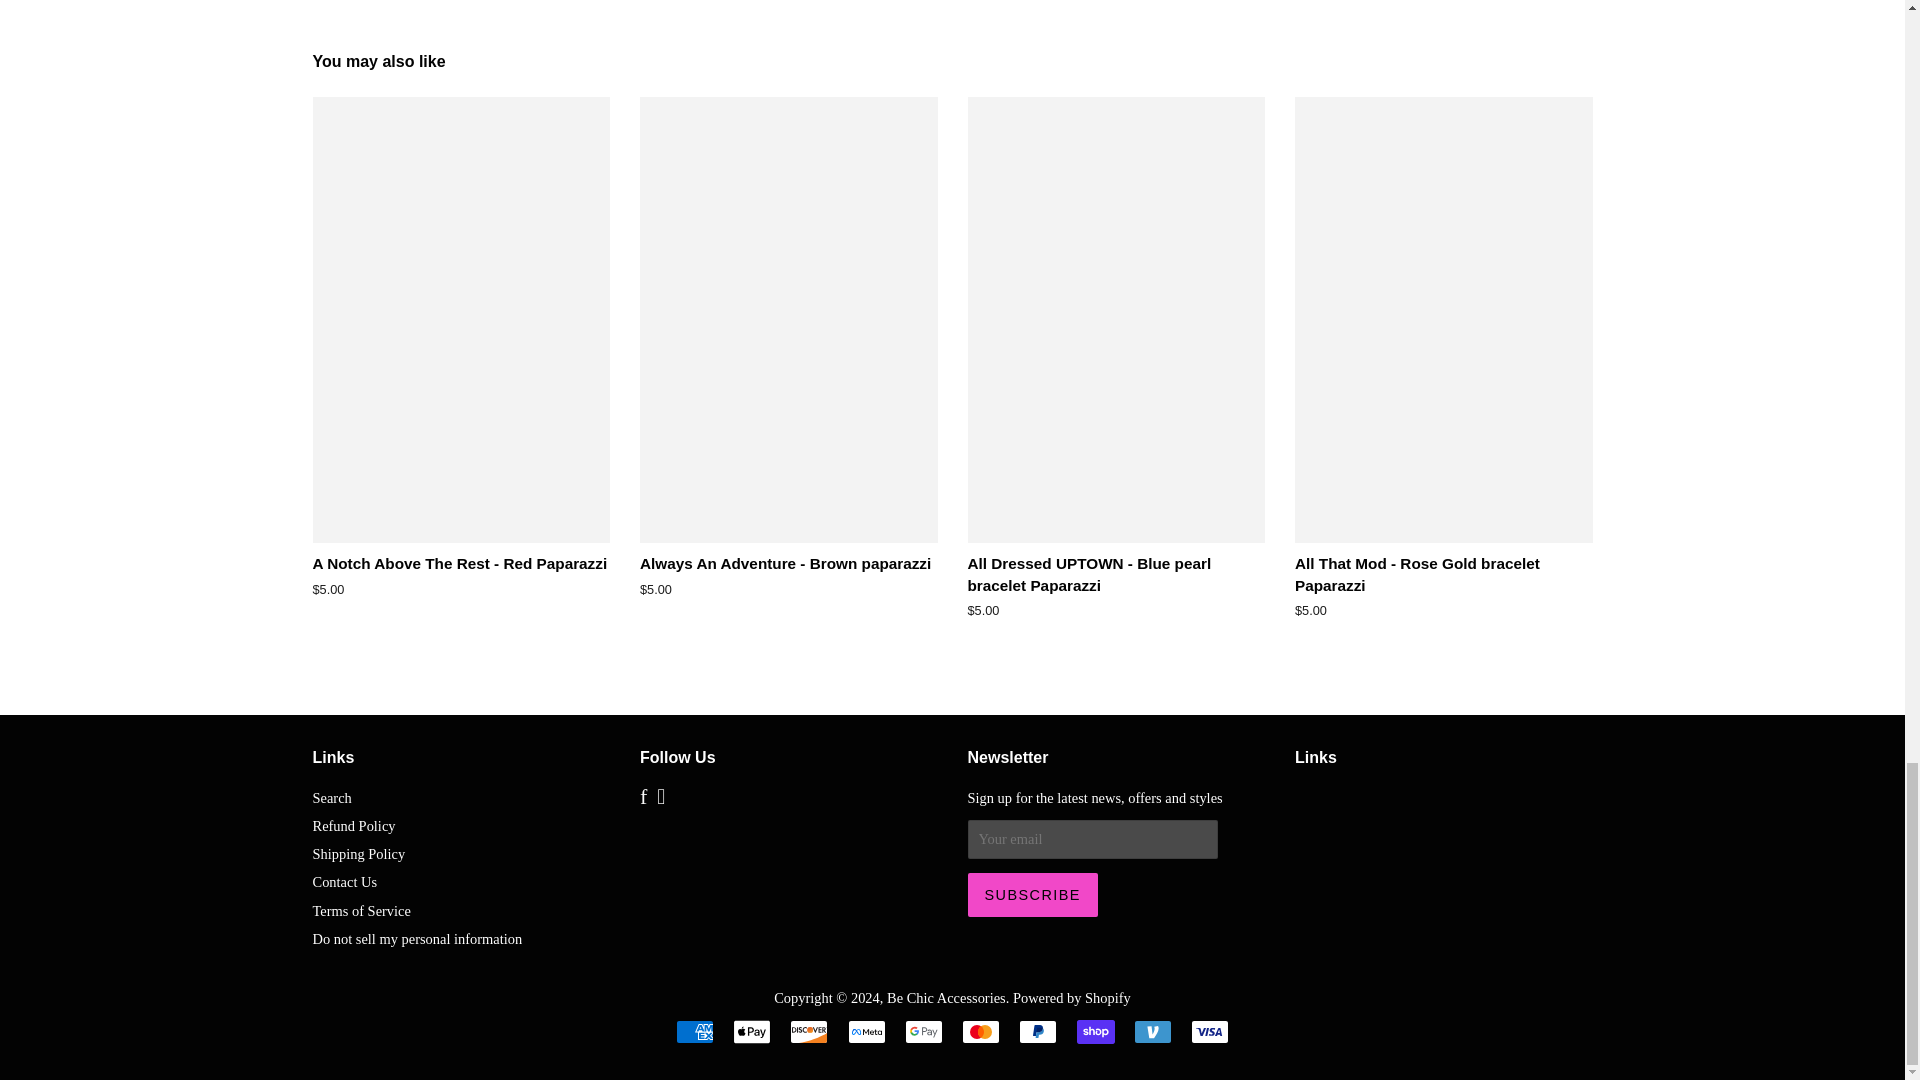  Describe the element at coordinates (1209, 1032) in the screenshot. I see `Visa` at that location.